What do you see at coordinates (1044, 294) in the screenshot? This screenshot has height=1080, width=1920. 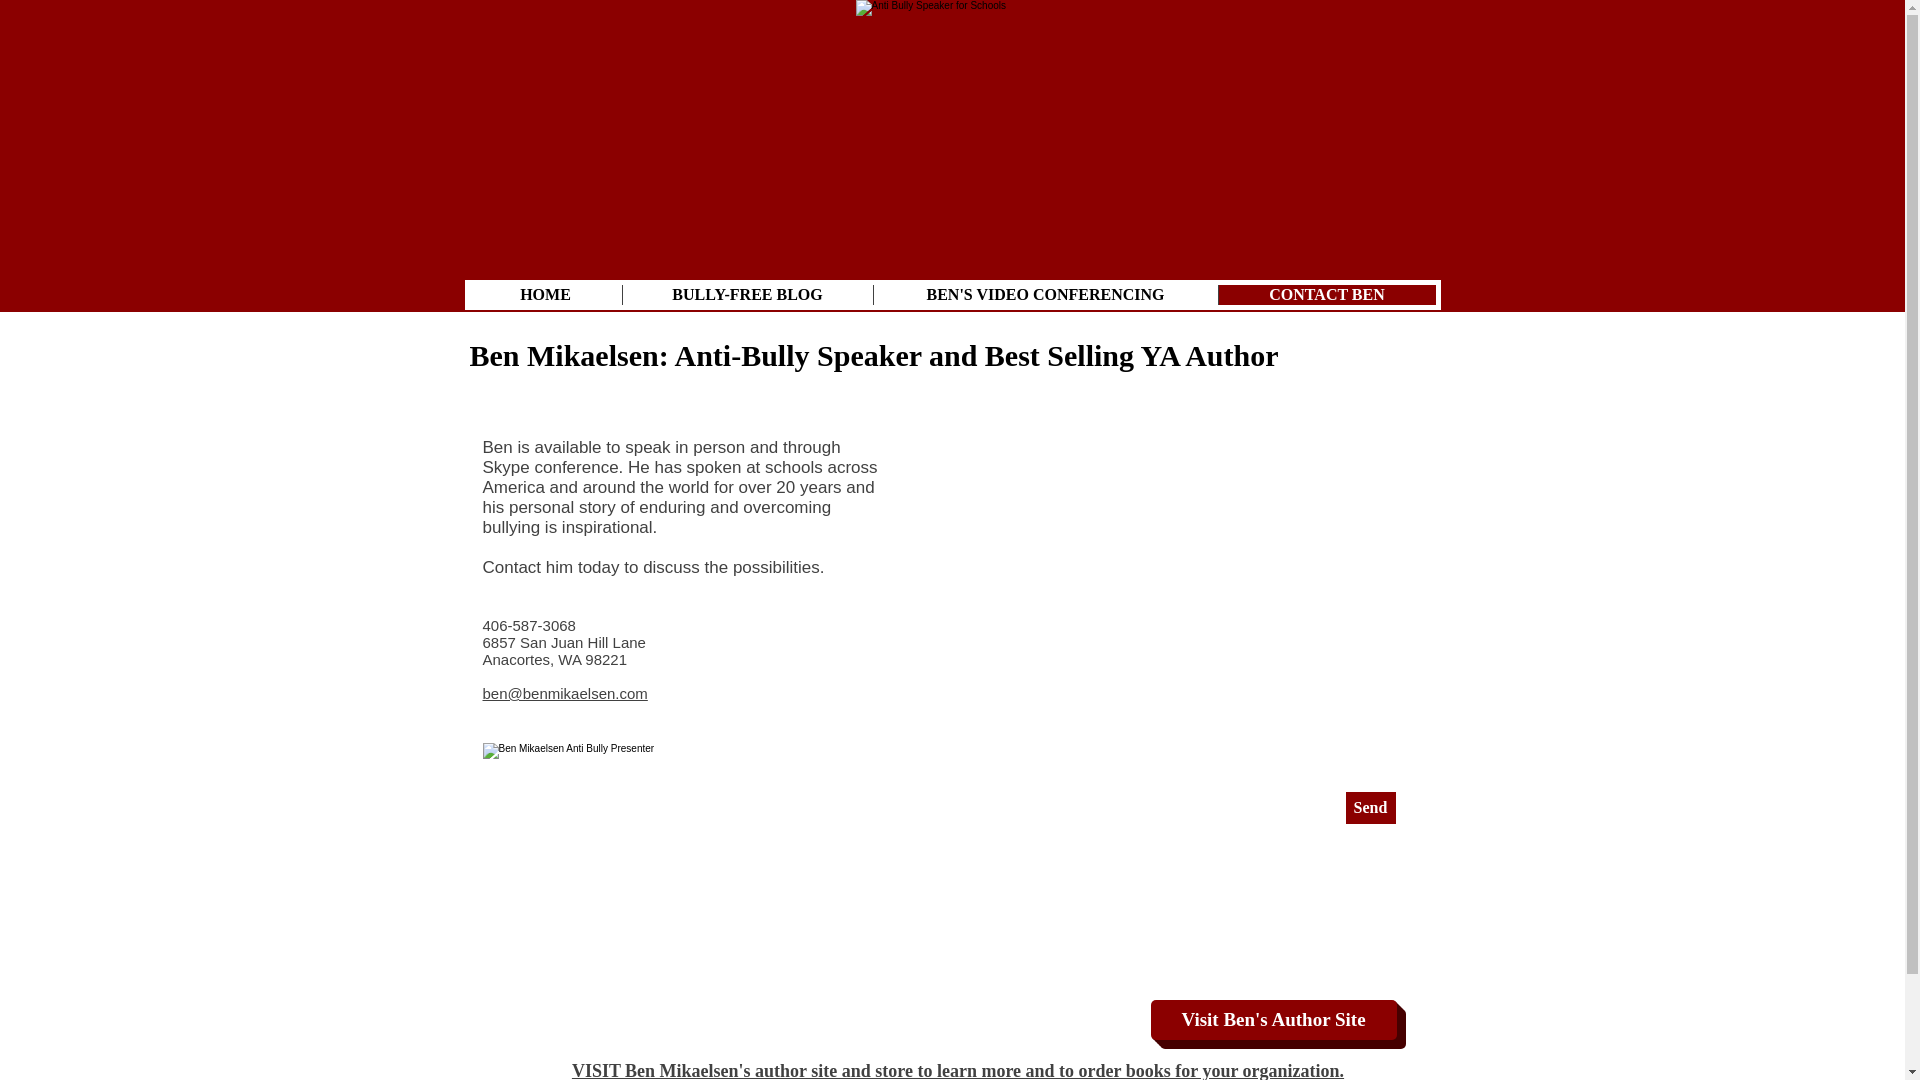 I see `BEN'S VIDEO CONFERENCING` at bounding box center [1044, 294].